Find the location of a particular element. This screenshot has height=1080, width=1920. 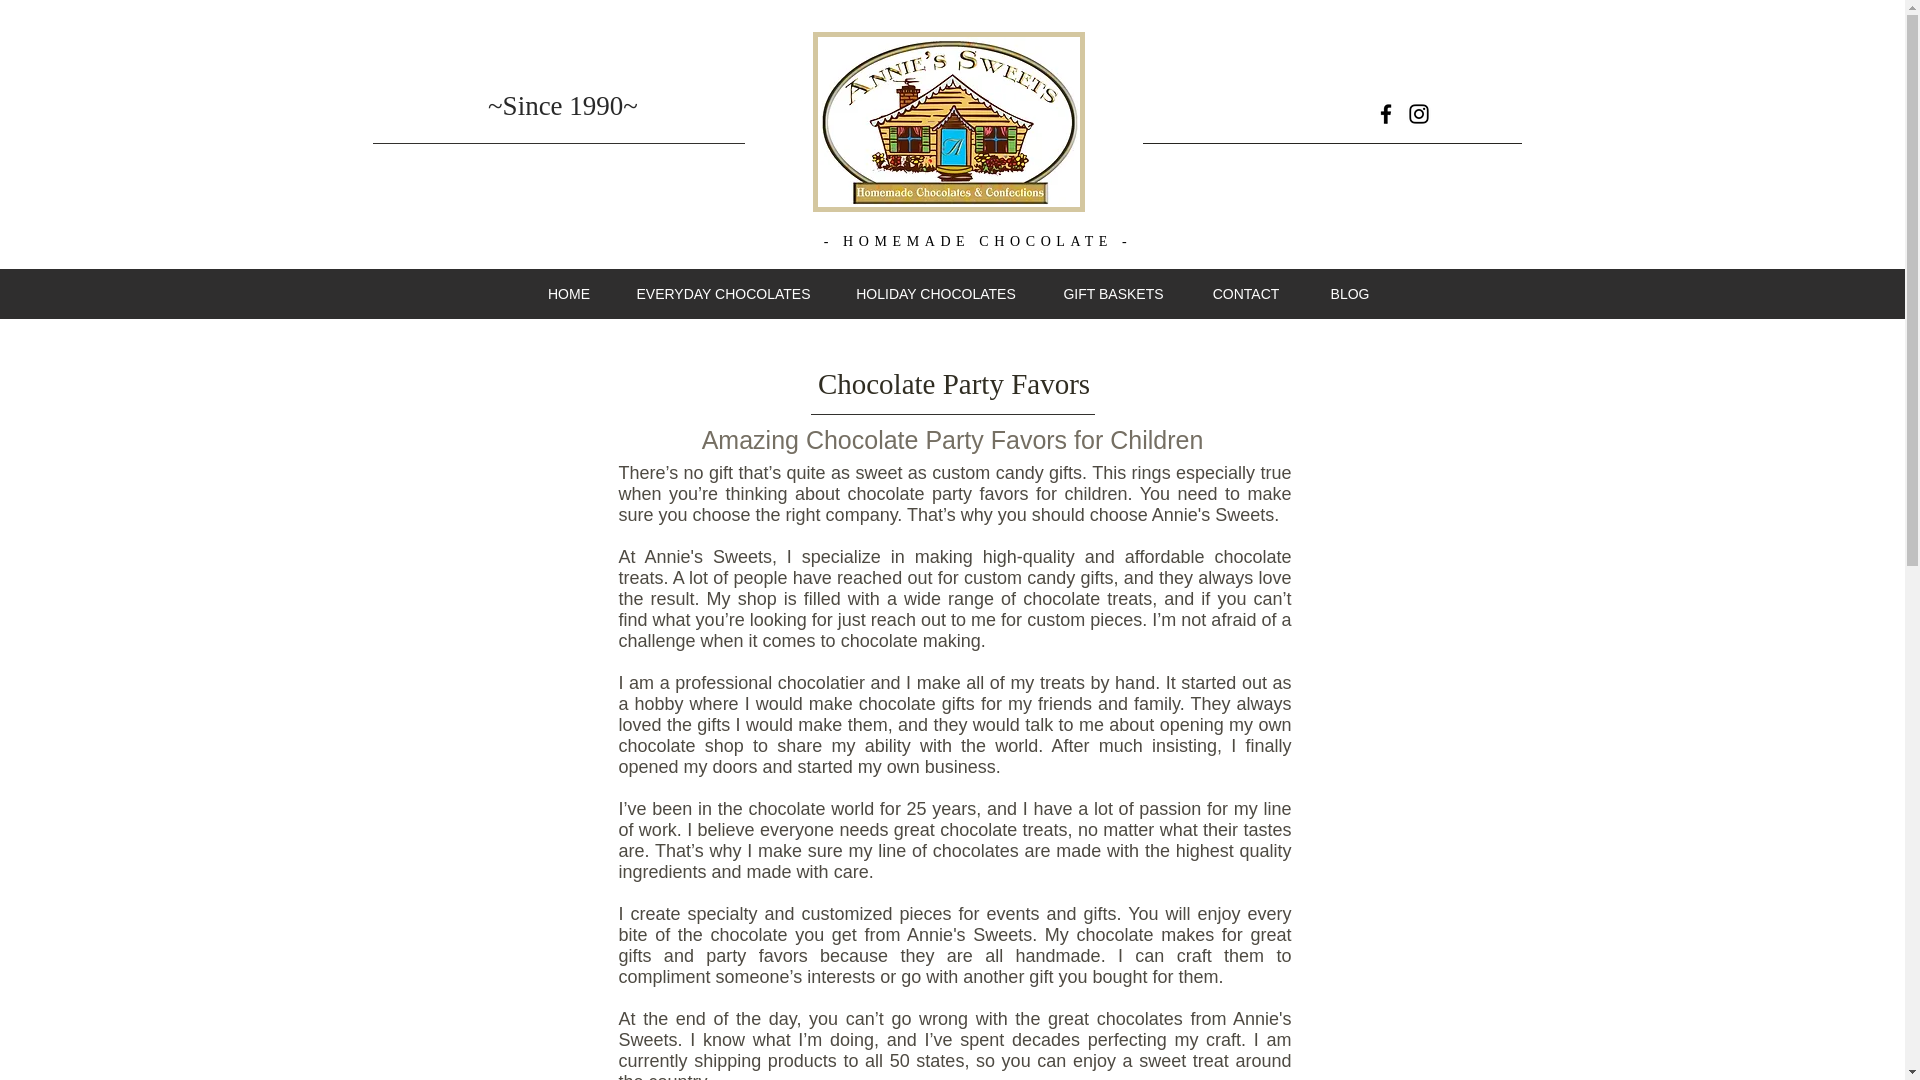

BLOG is located at coordinates (1350, 293).